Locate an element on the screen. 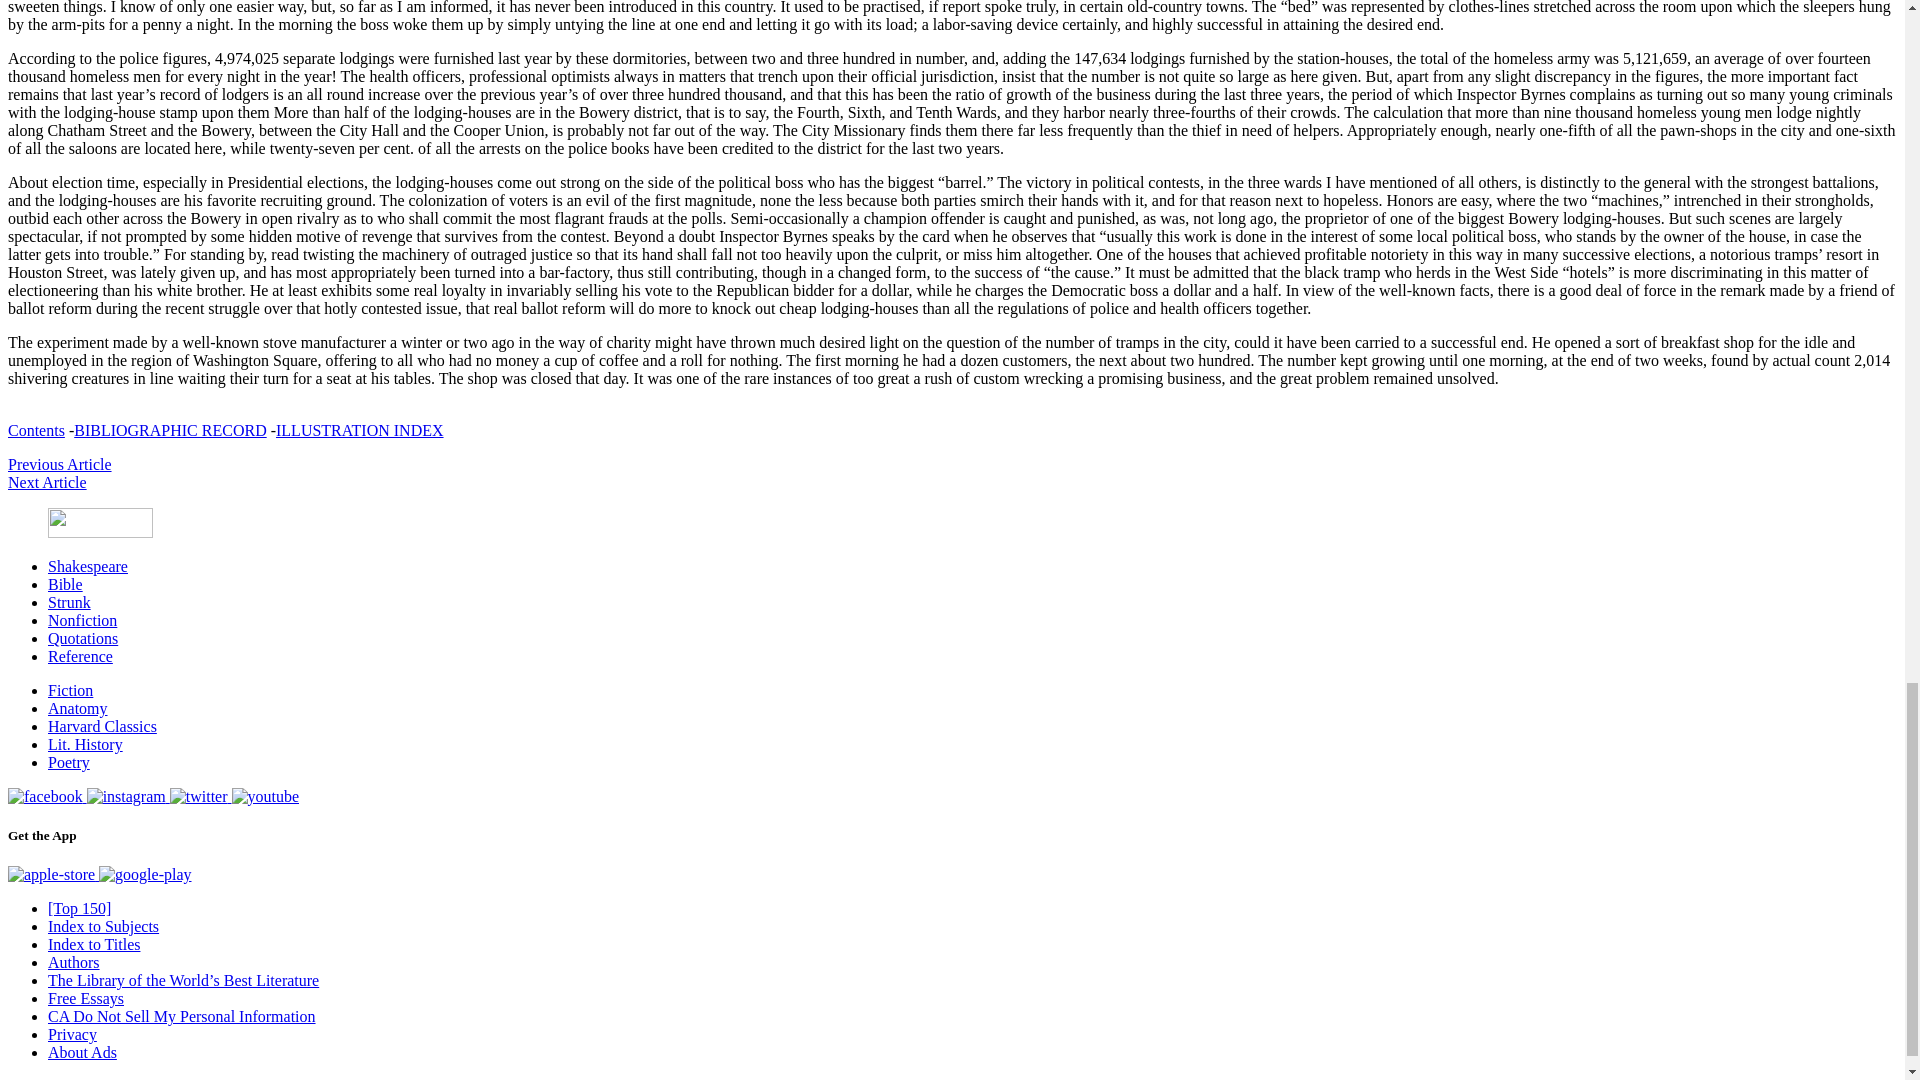 The image size is (1920, 1080). Bible is located at coordinates (65, 584).